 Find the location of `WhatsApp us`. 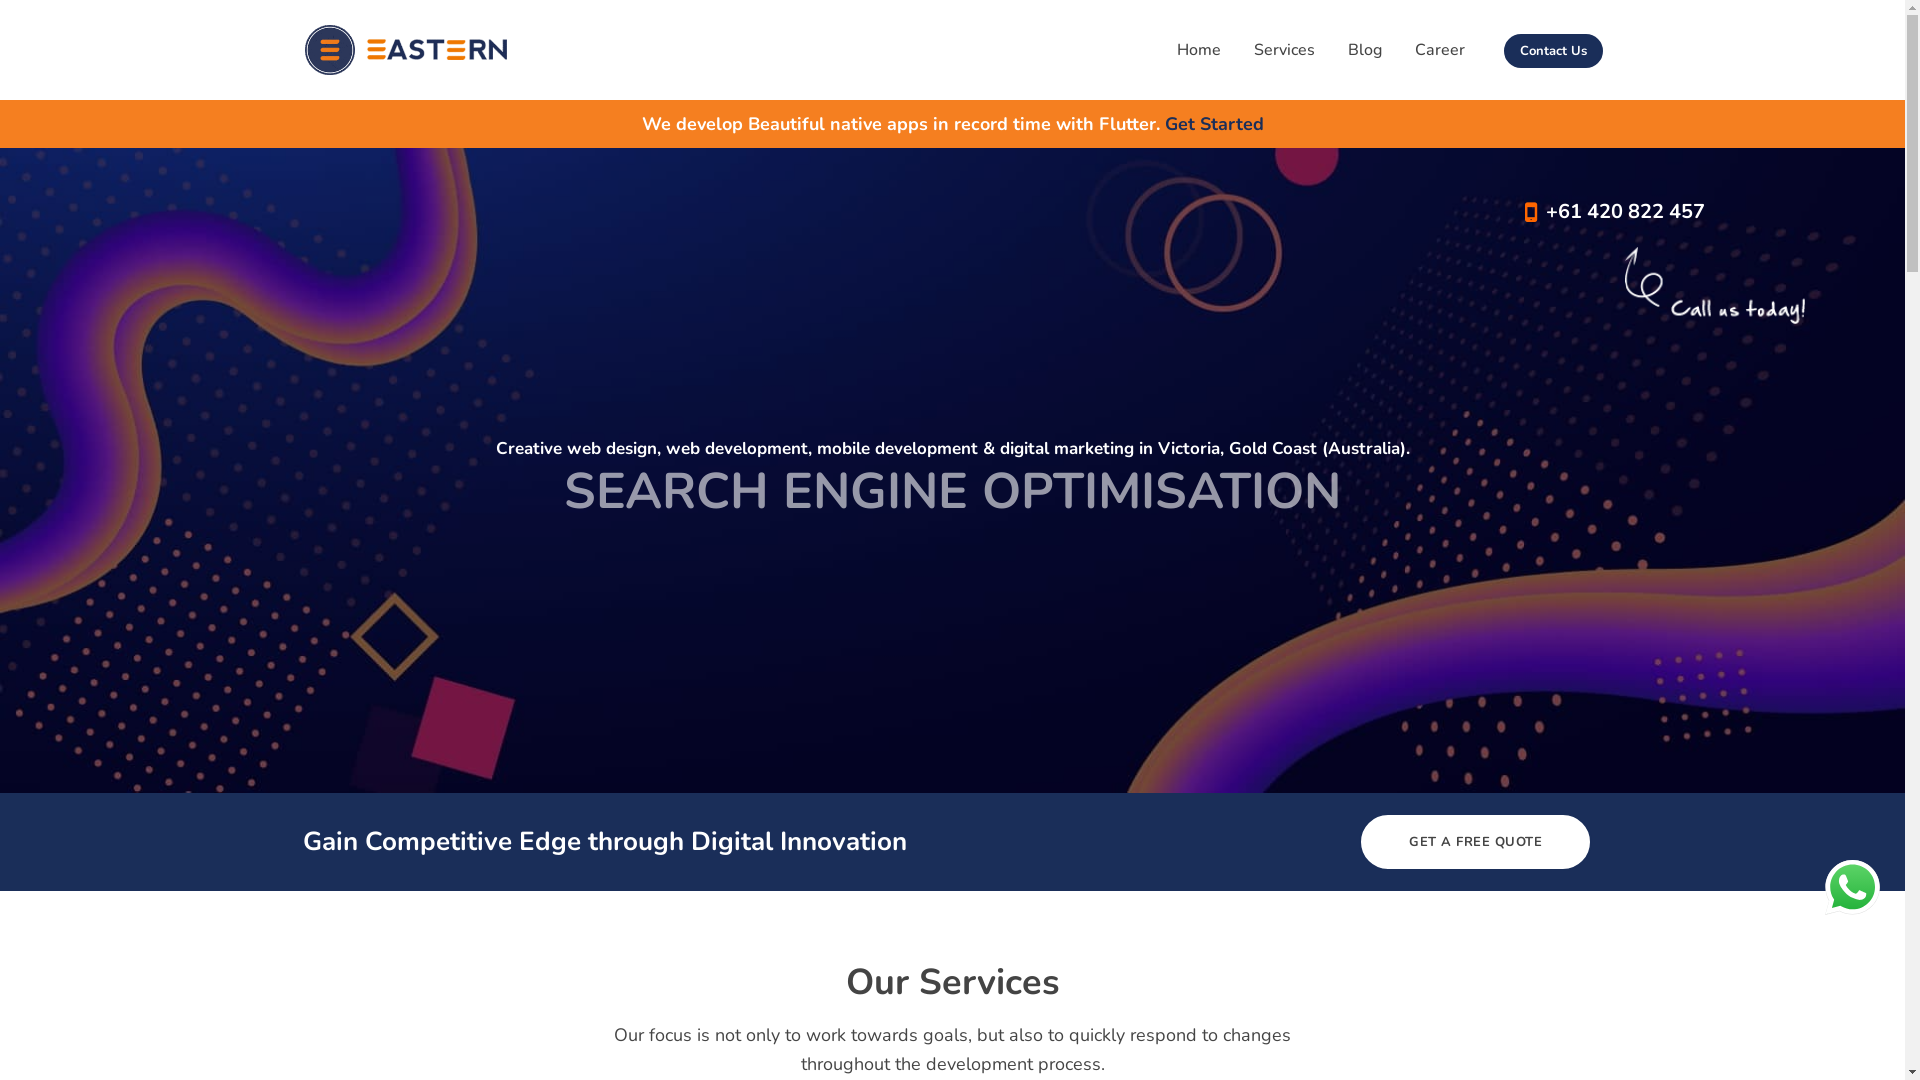

WhatsApp us is located at coordinates (1852, 888).